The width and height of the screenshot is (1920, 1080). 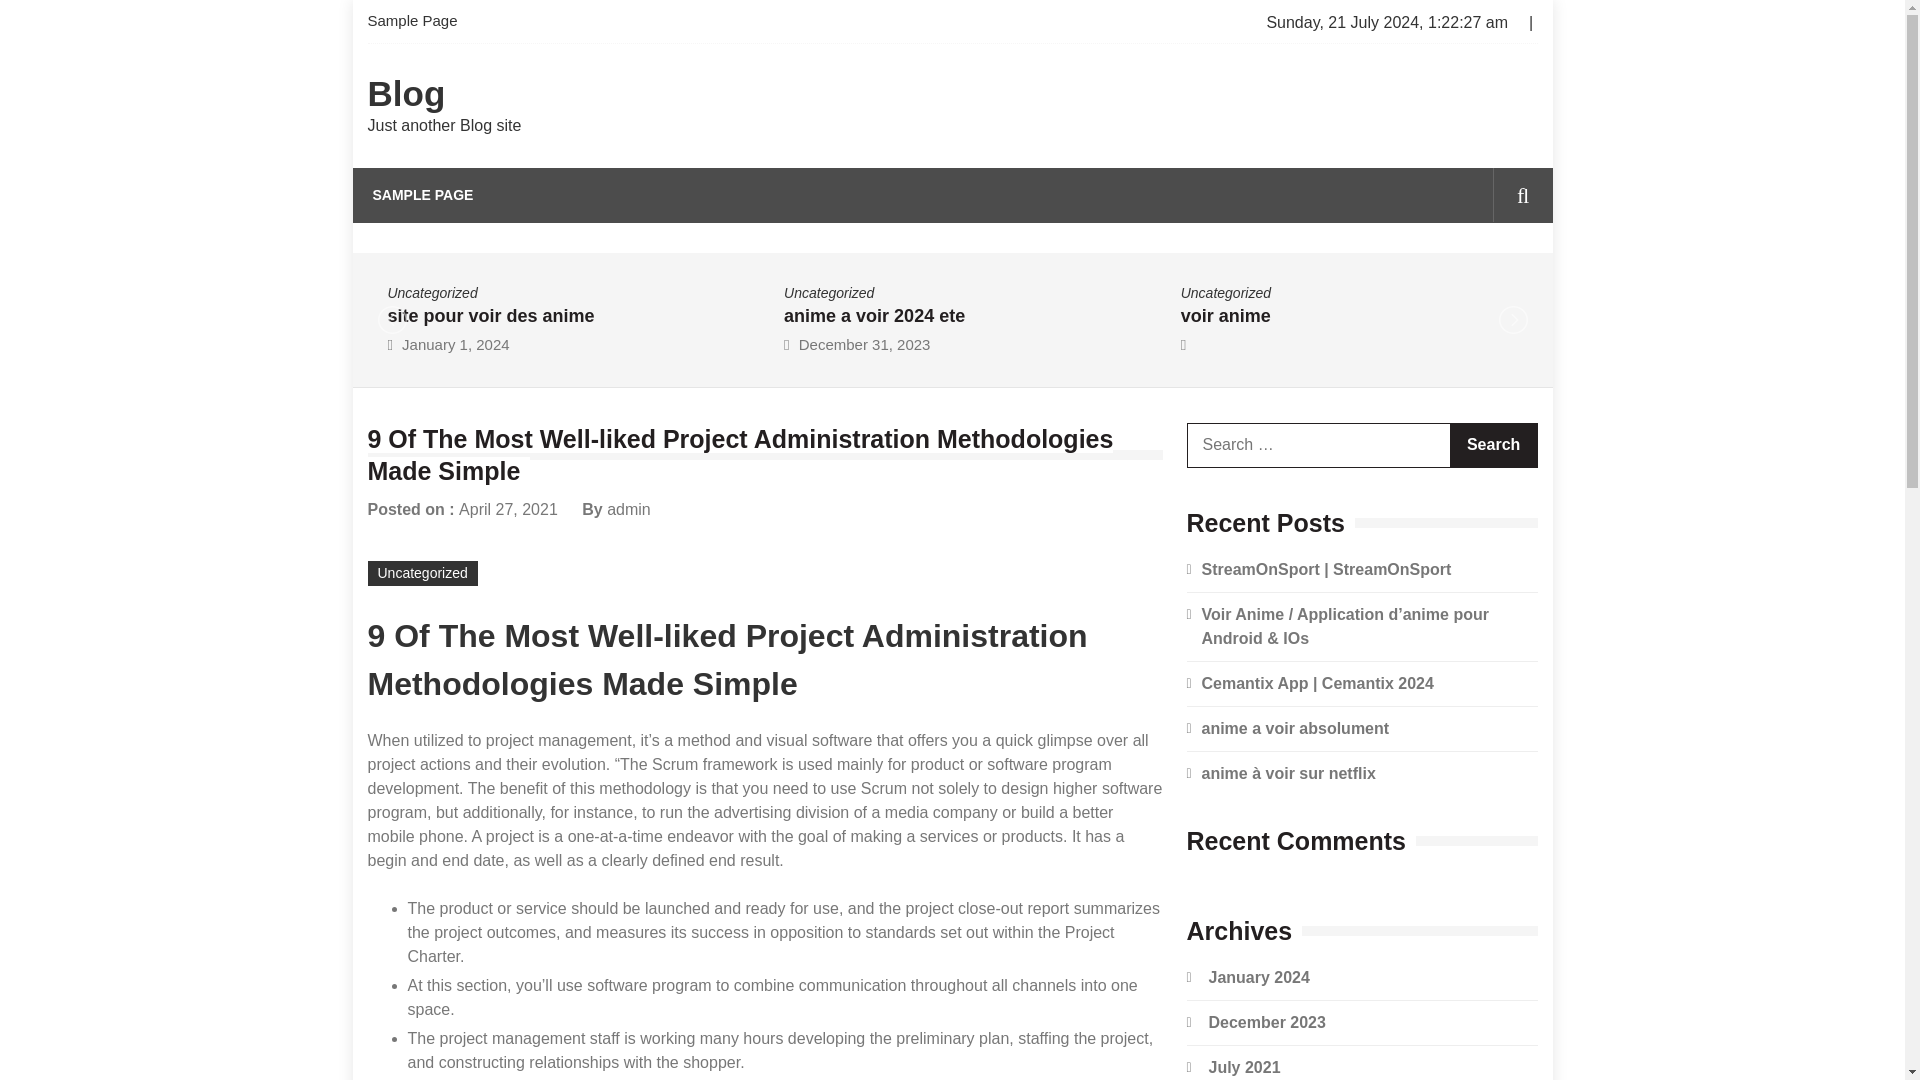 What do you see at coordinates (432, 292) in the screenshot?
I see `Uncategorized` at bounding box center [432, 292].